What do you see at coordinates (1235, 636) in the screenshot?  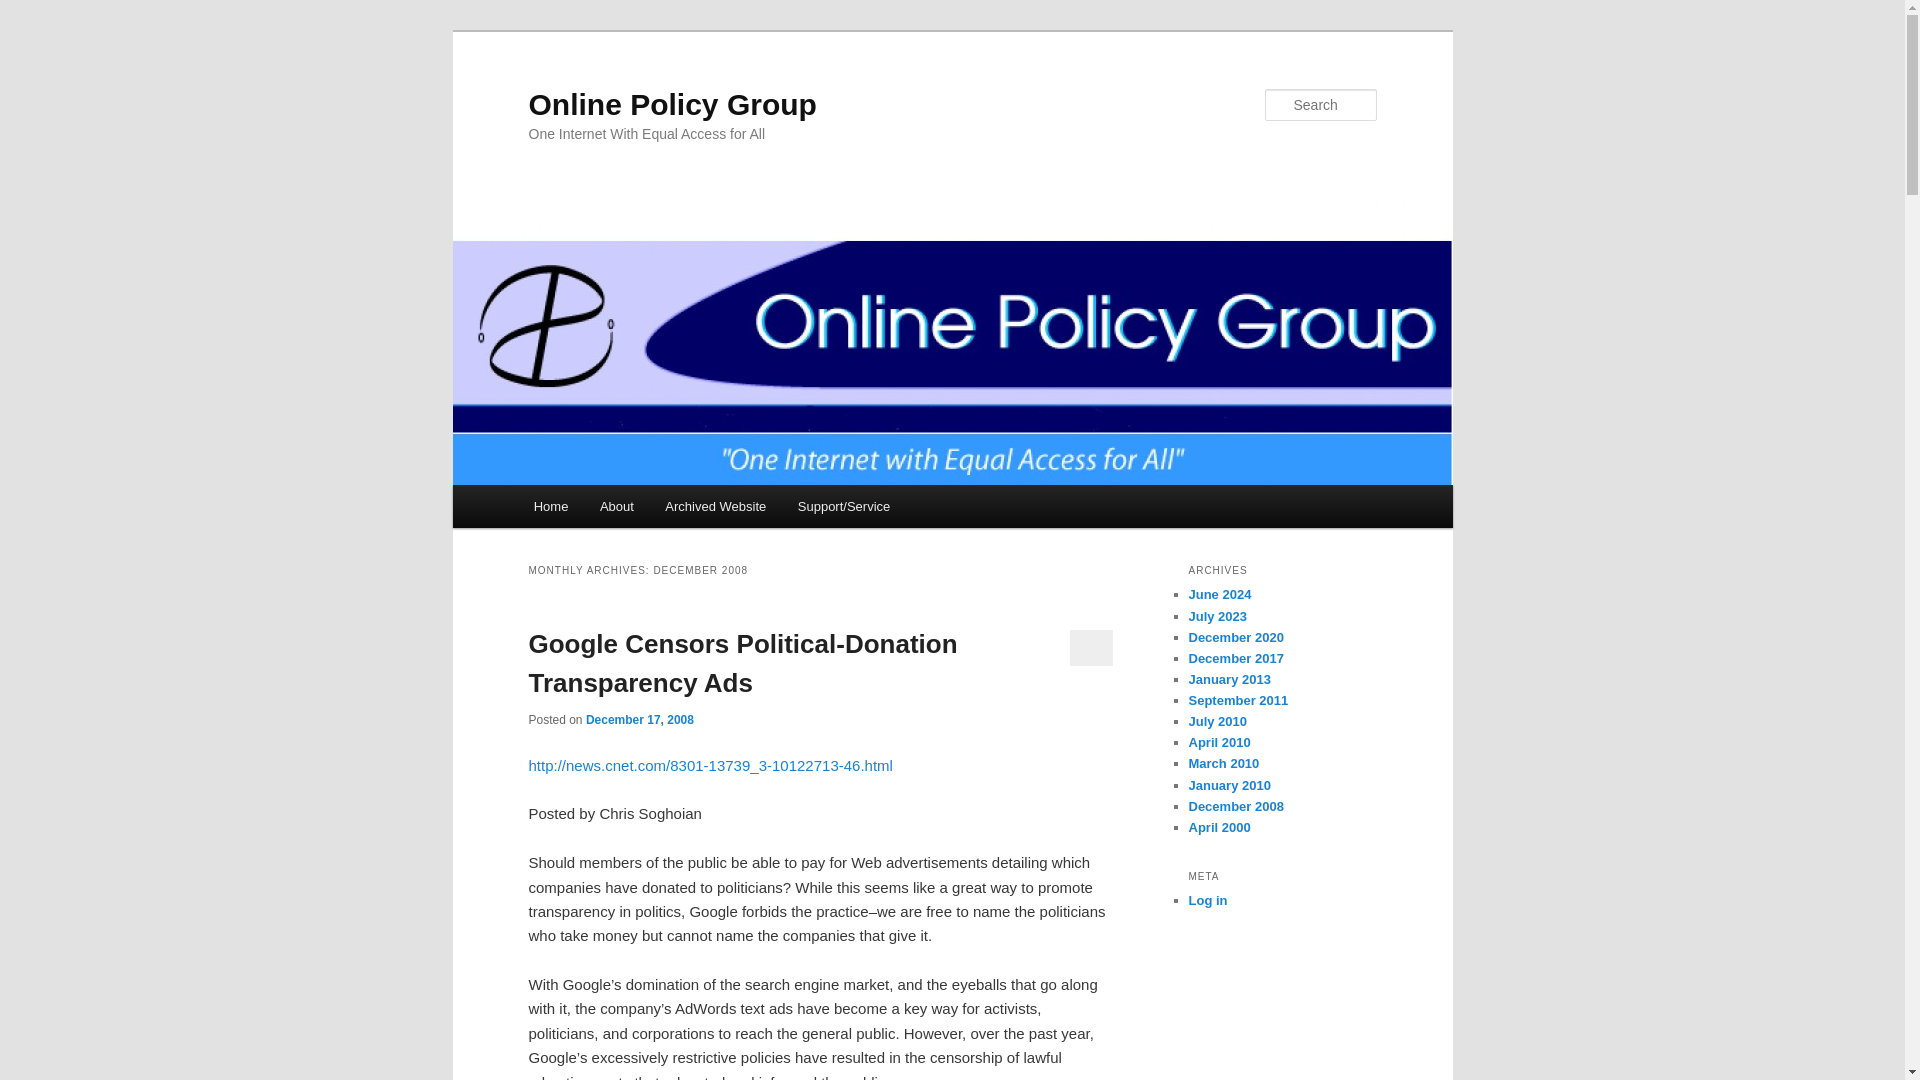 I see `December 2020` at bounding box center [1235, 636].